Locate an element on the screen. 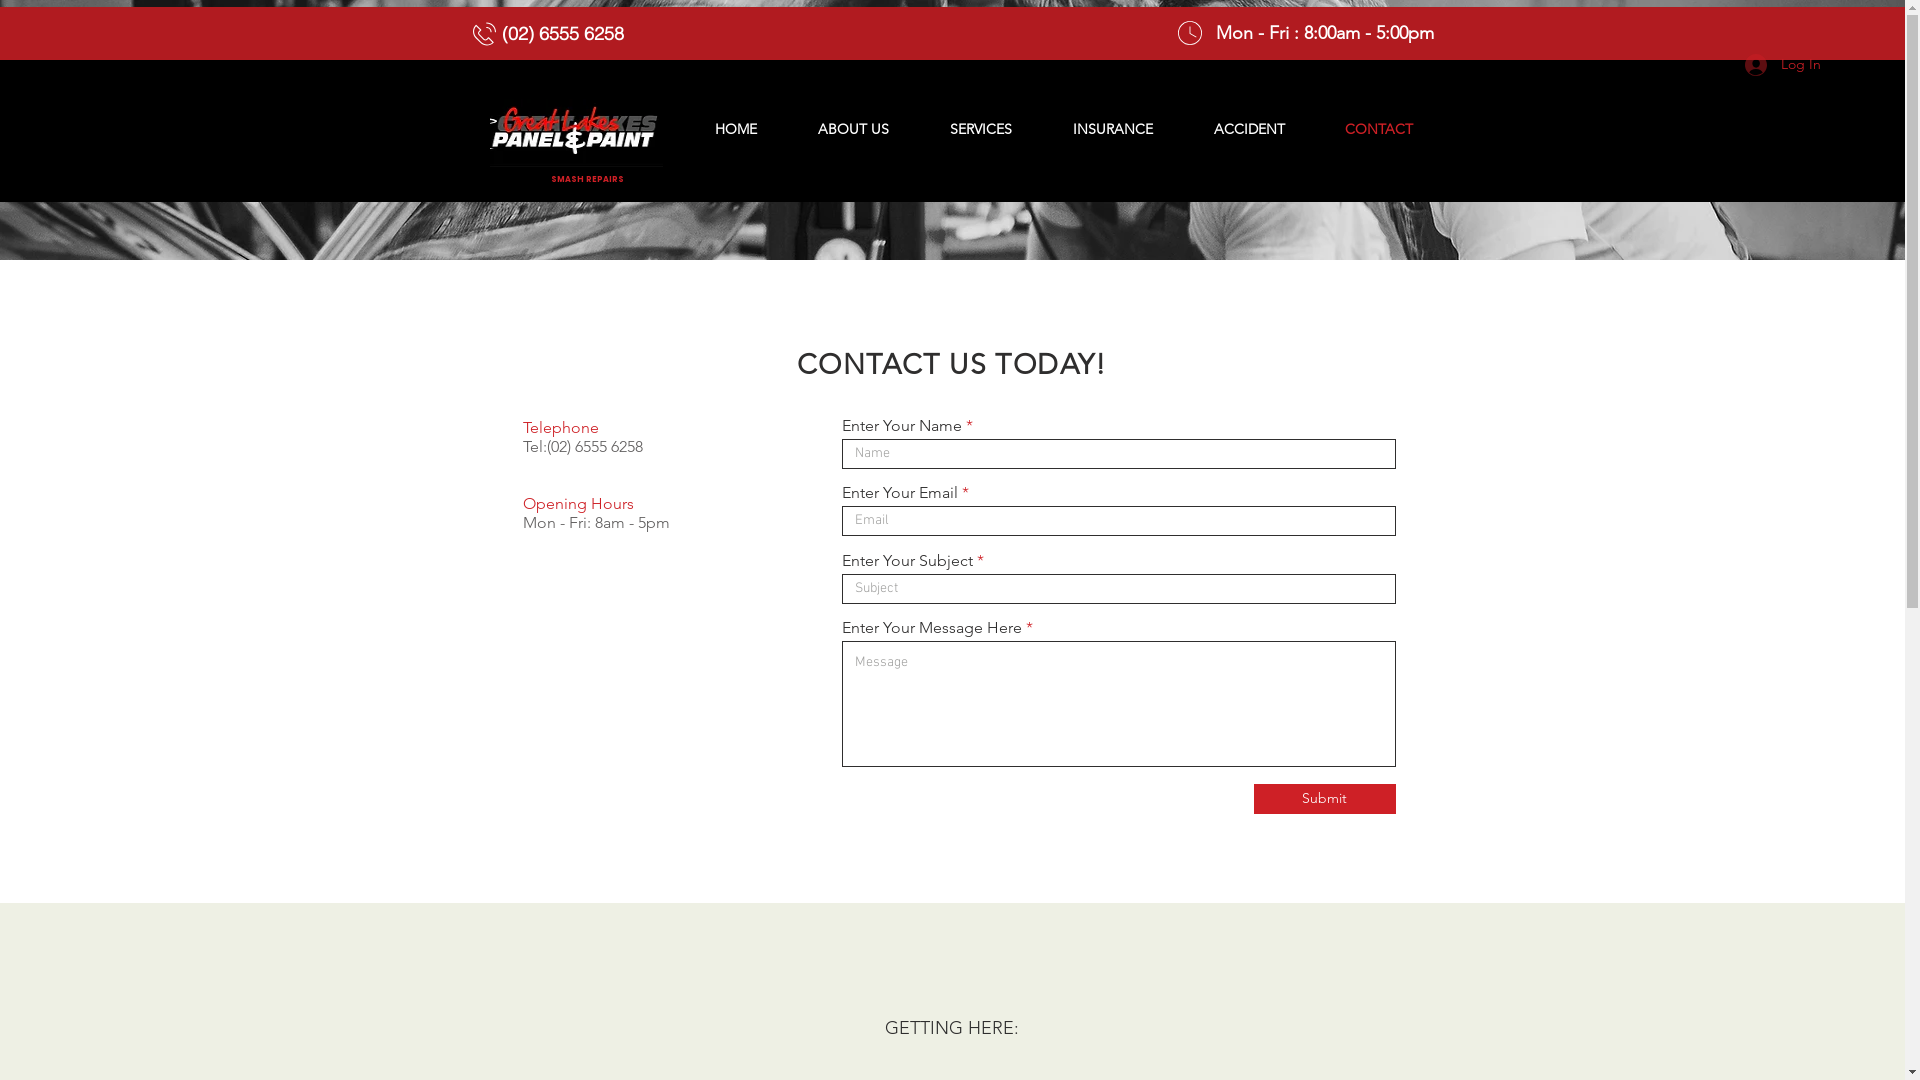  ACCIDENT is located at coordinates (1250, 129).